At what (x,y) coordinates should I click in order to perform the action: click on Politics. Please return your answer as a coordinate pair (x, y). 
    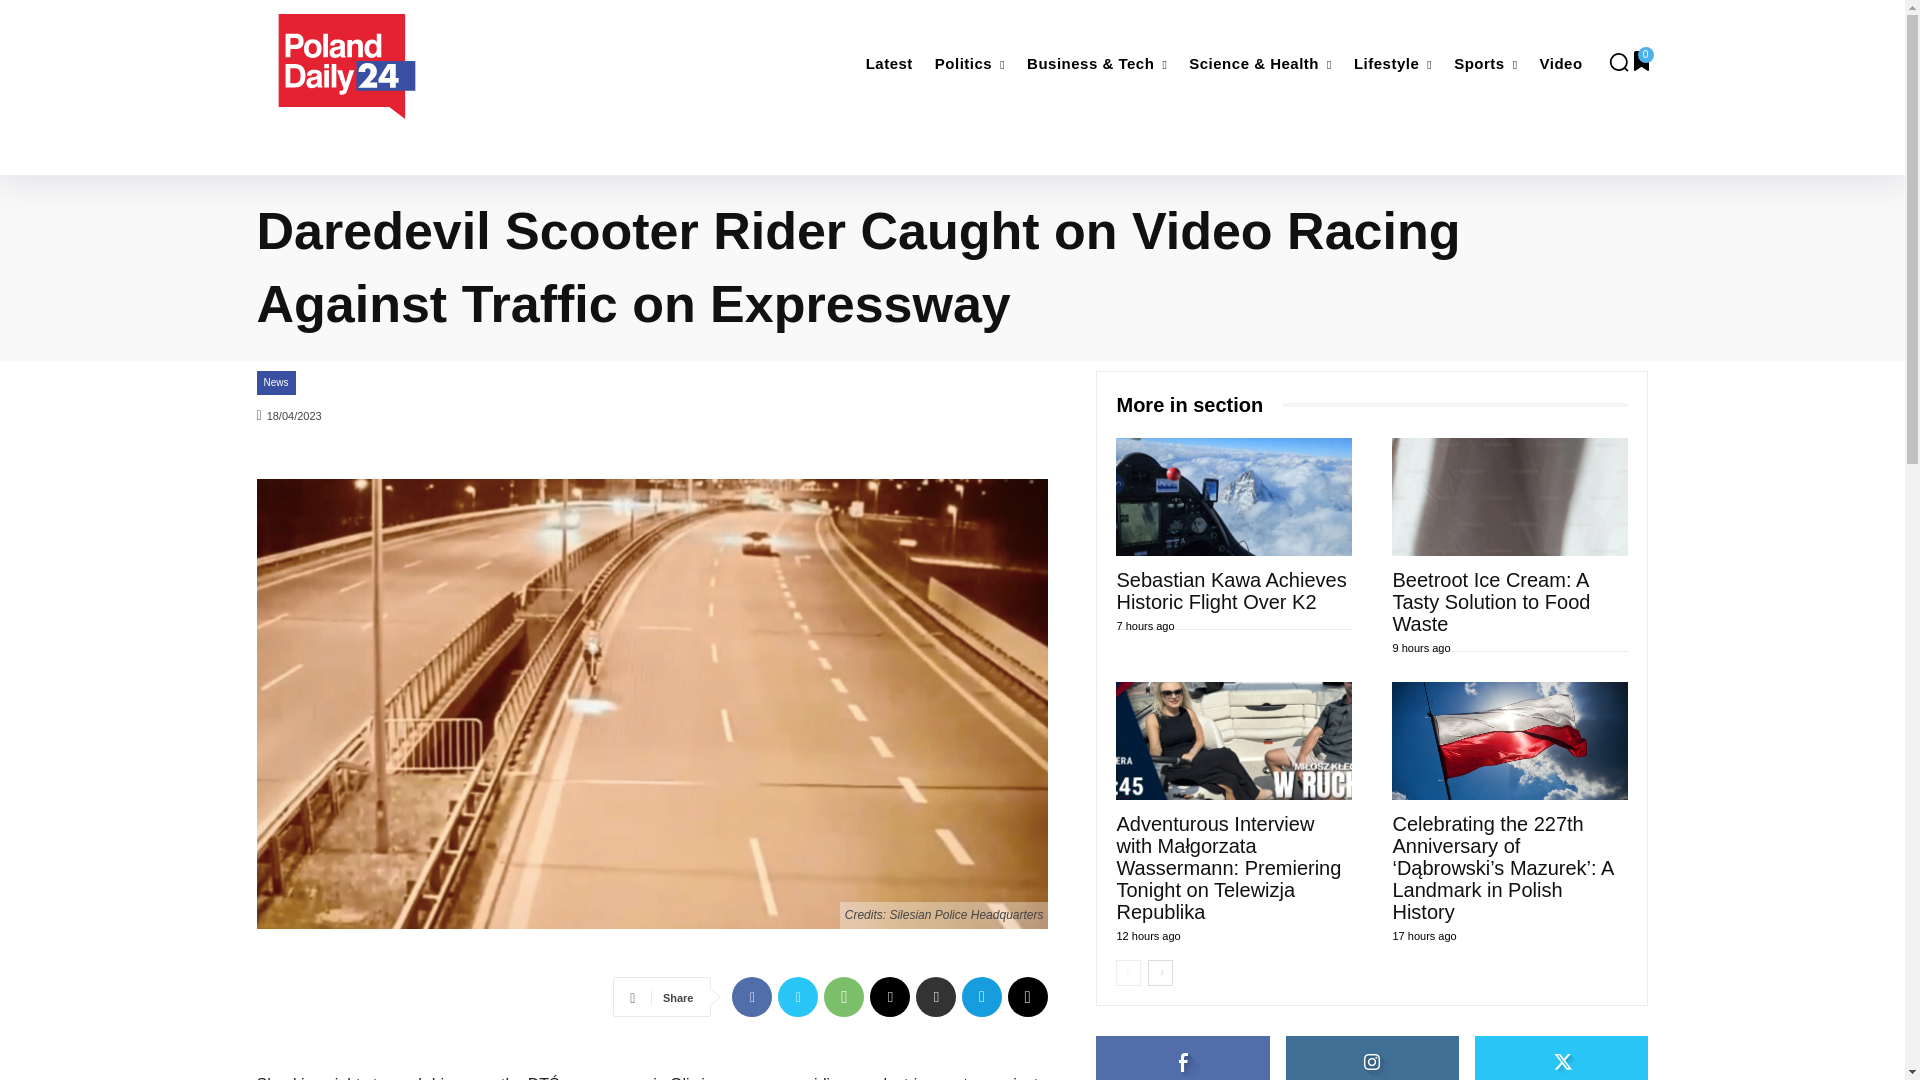
    Looking at the image, I should click on (970, 64).